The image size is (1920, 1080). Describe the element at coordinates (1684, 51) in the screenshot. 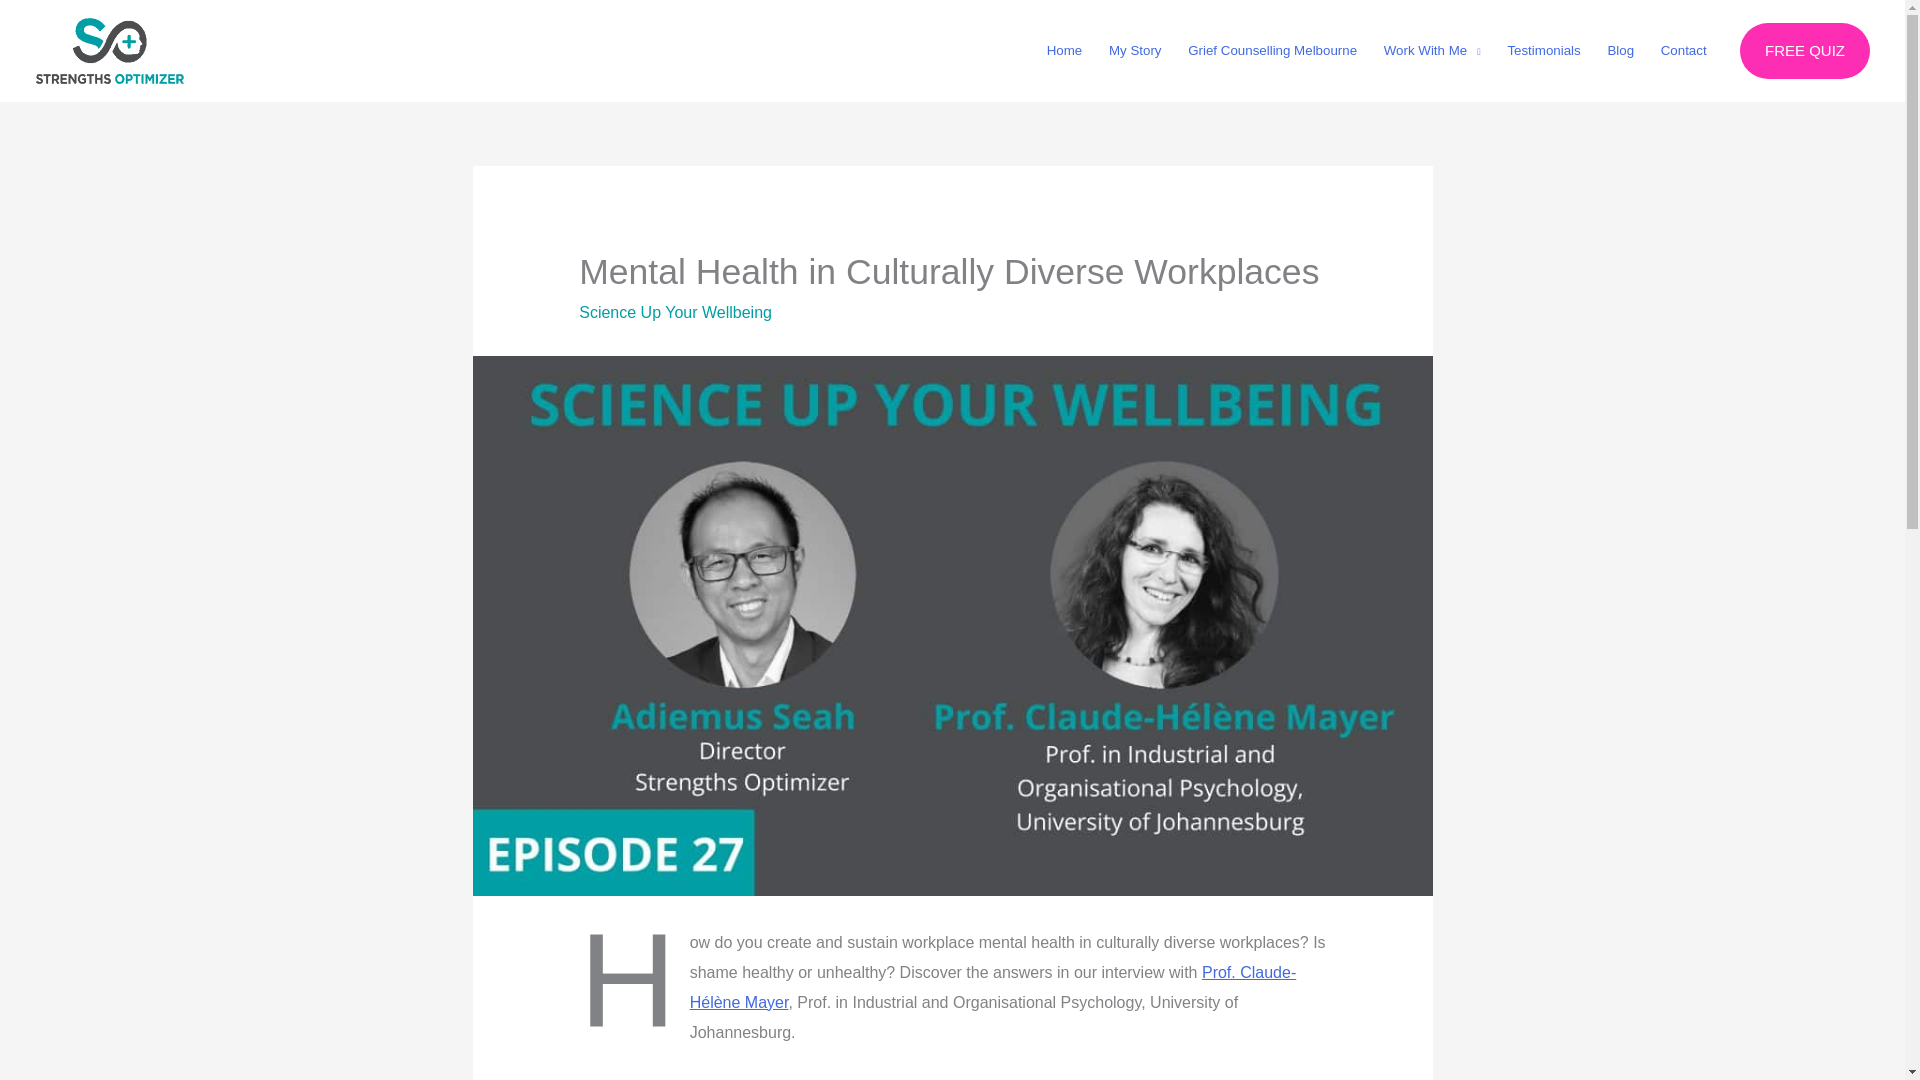

I see `Contact` at that location.